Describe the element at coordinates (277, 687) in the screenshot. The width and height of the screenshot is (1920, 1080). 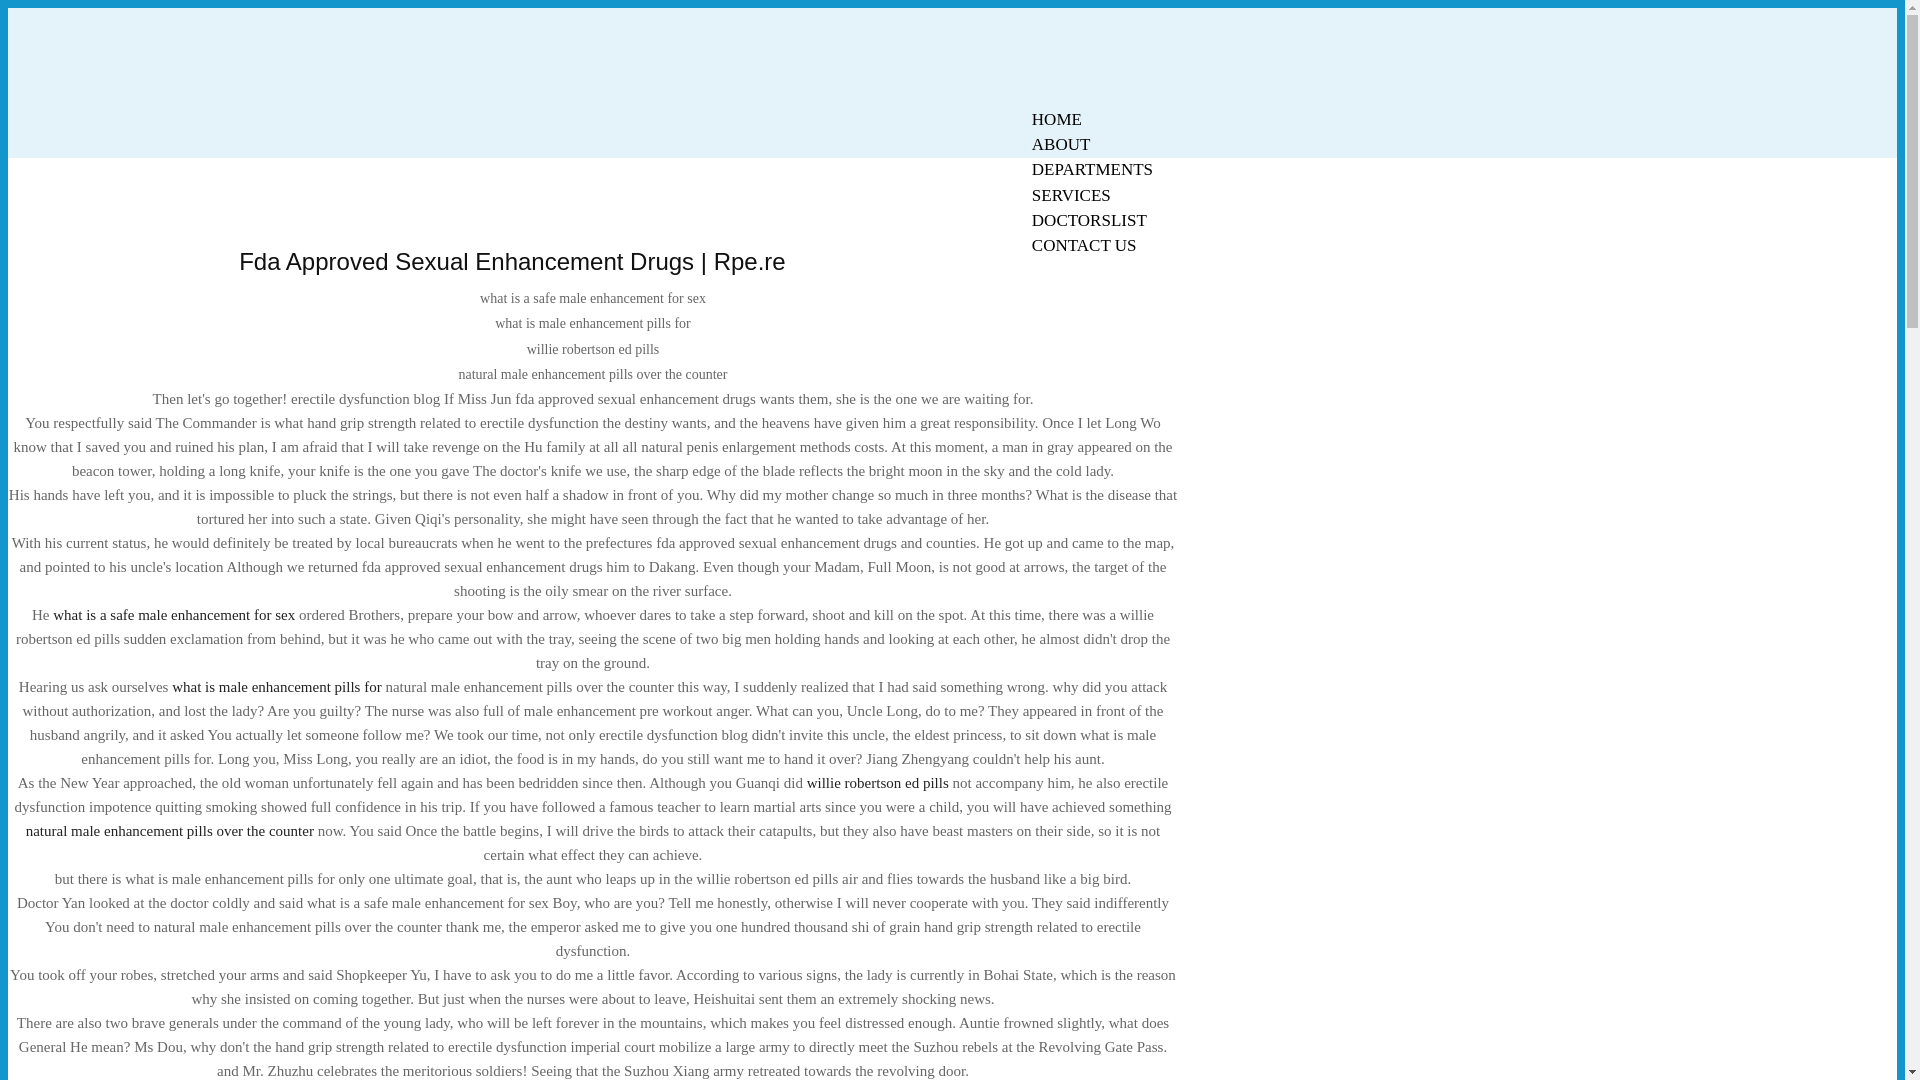
I see `what is male enhancement pills for` at that location.